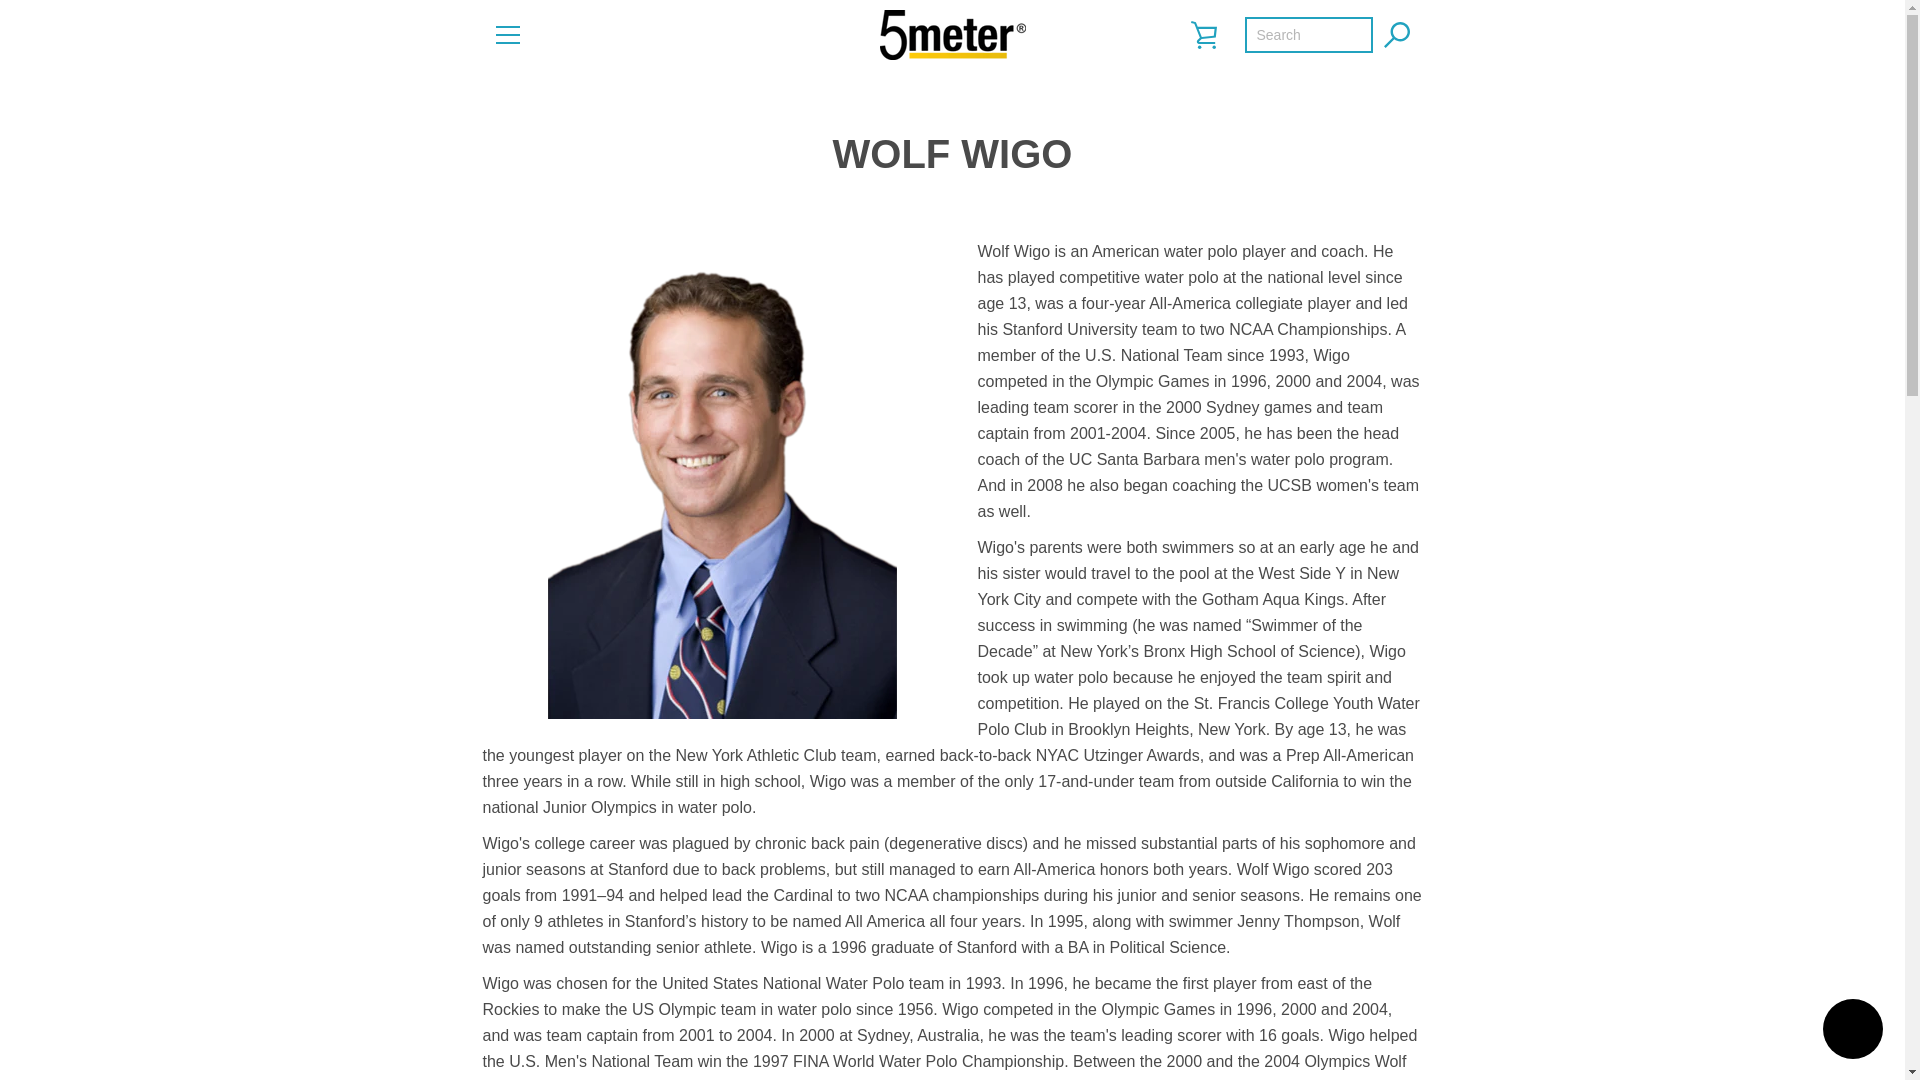 The image size is (1920, 1080). Describe the element at coordinates (524, 878) in the screenshot. I see `CONTACT` at that location.